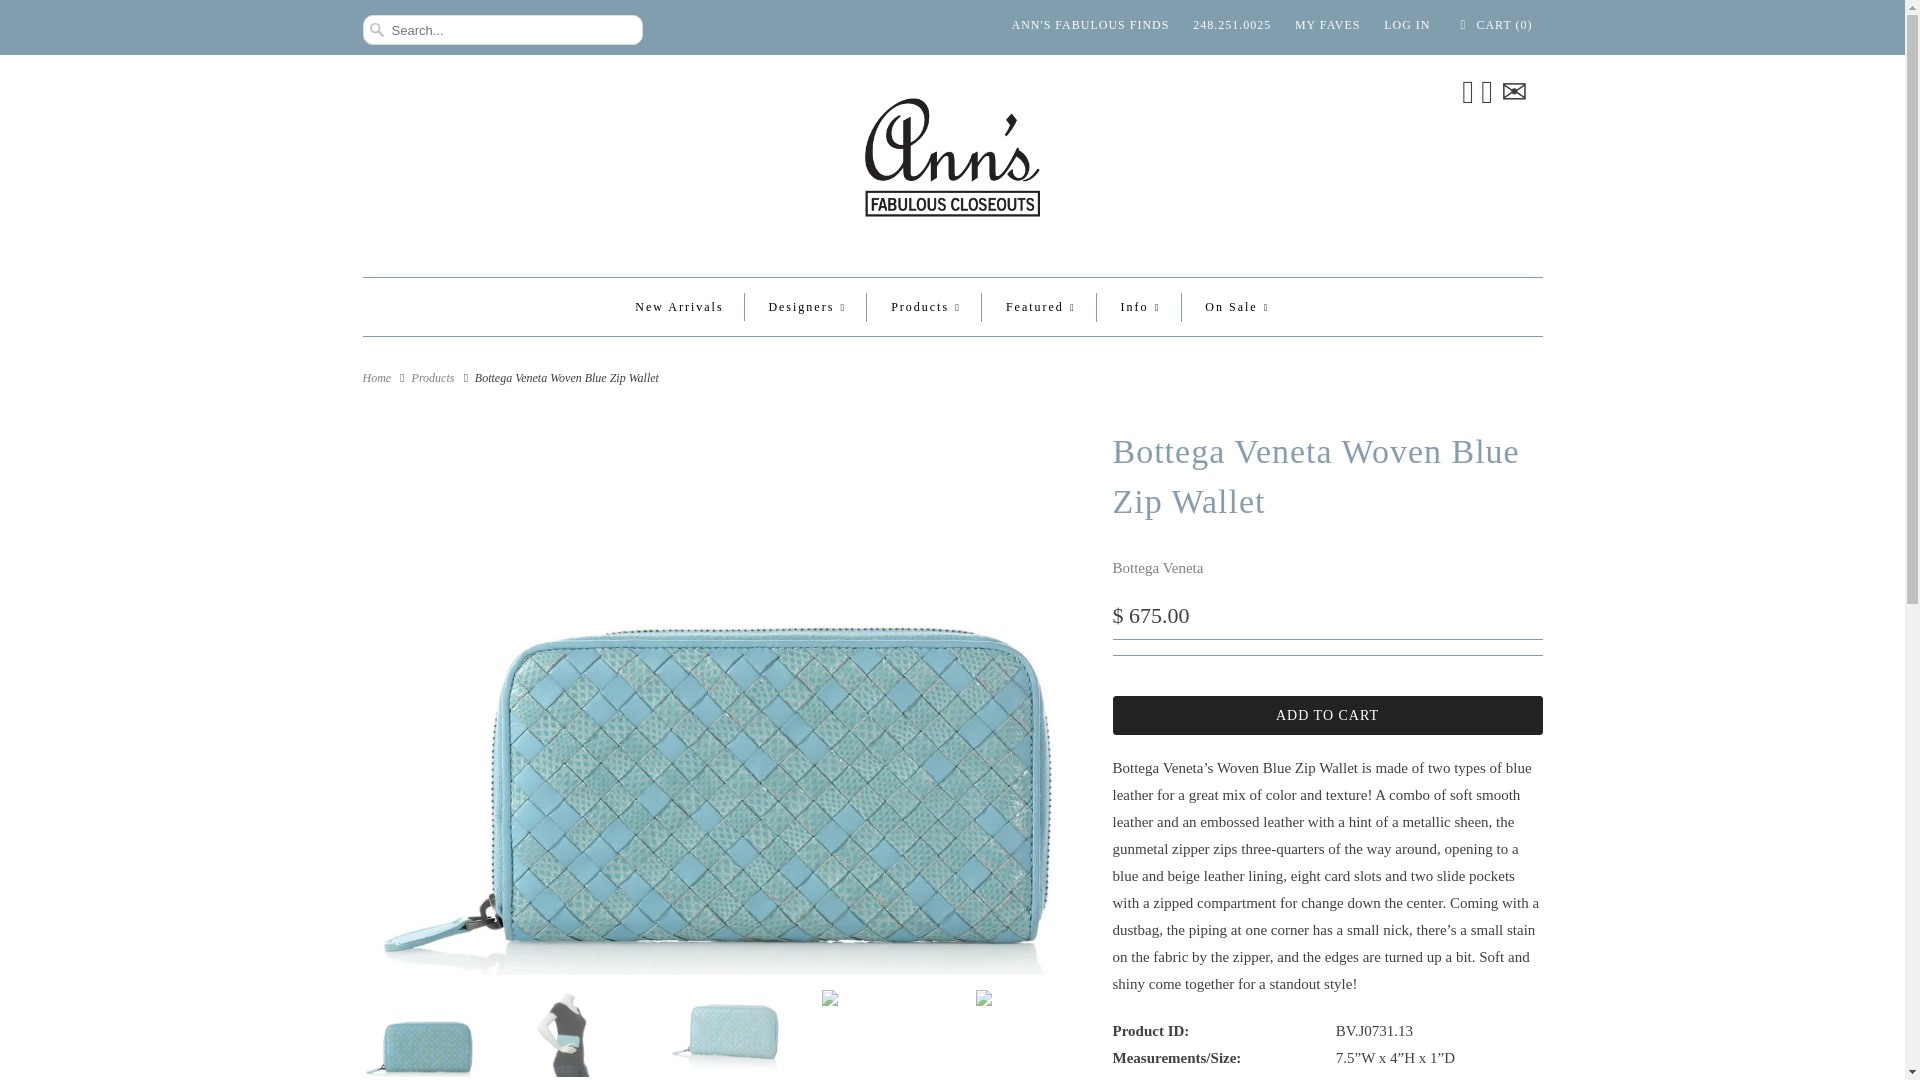 Image resolution: width=1920 pixels, height=1080 pixels. I want to click on Ann's Fabulous Closeouts, so click(952, 164).